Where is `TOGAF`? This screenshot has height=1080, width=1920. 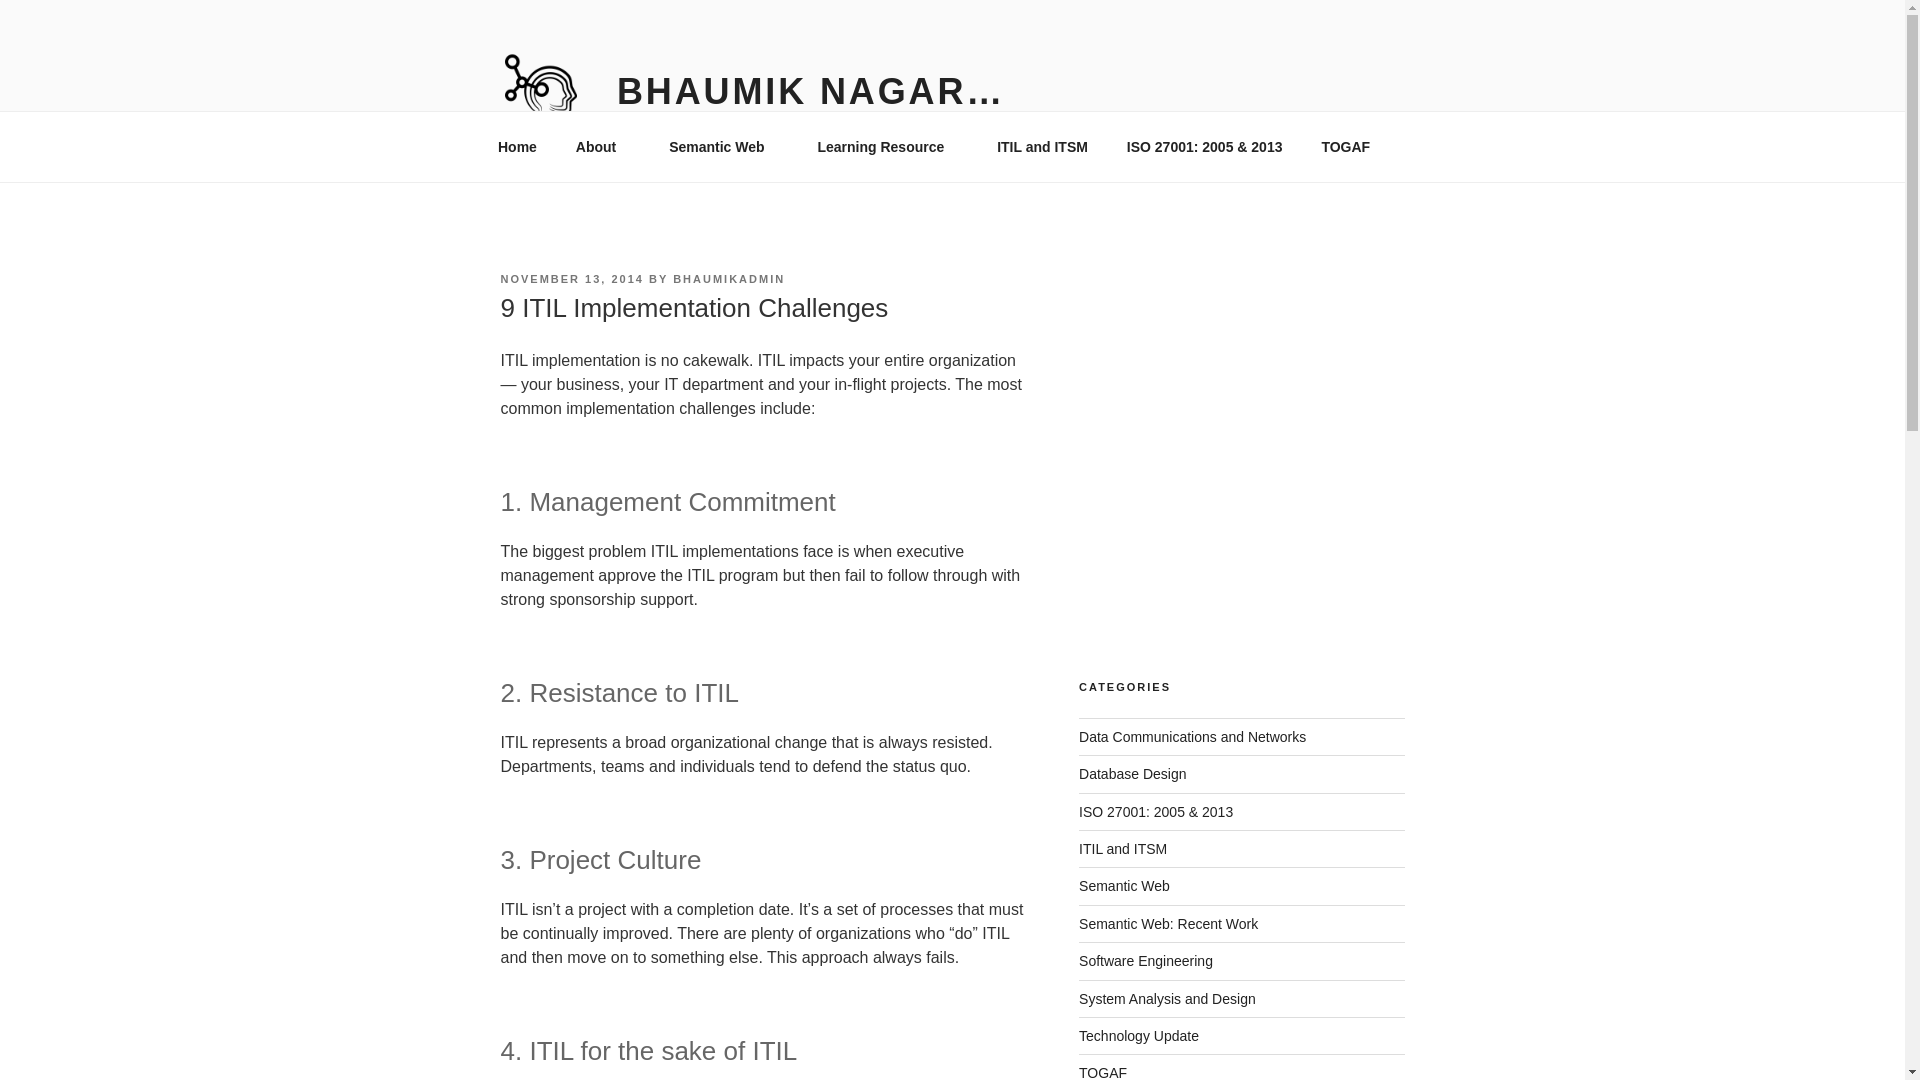
TOGAF is located at coordinates (1346, 146).